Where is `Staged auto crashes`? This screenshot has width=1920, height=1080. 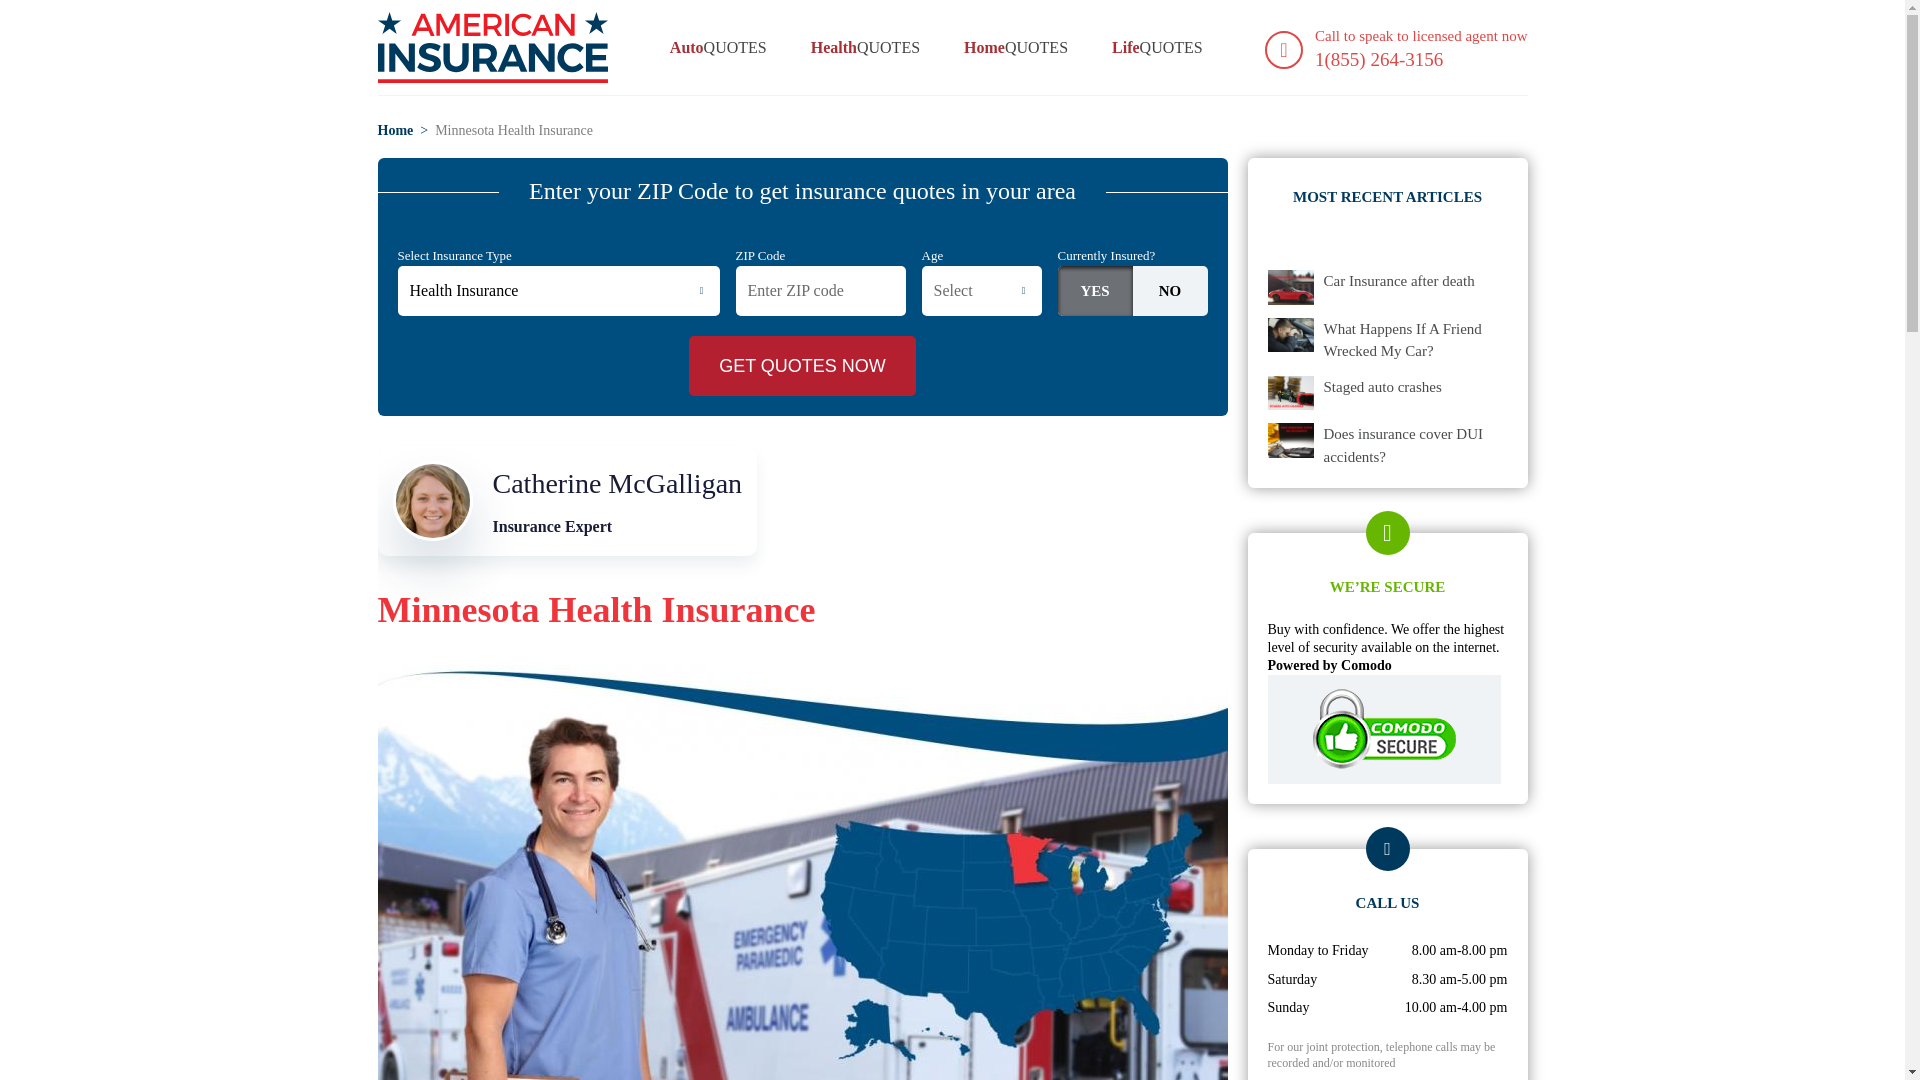 Staged auto crashes is located at coordinates (1382, 386).